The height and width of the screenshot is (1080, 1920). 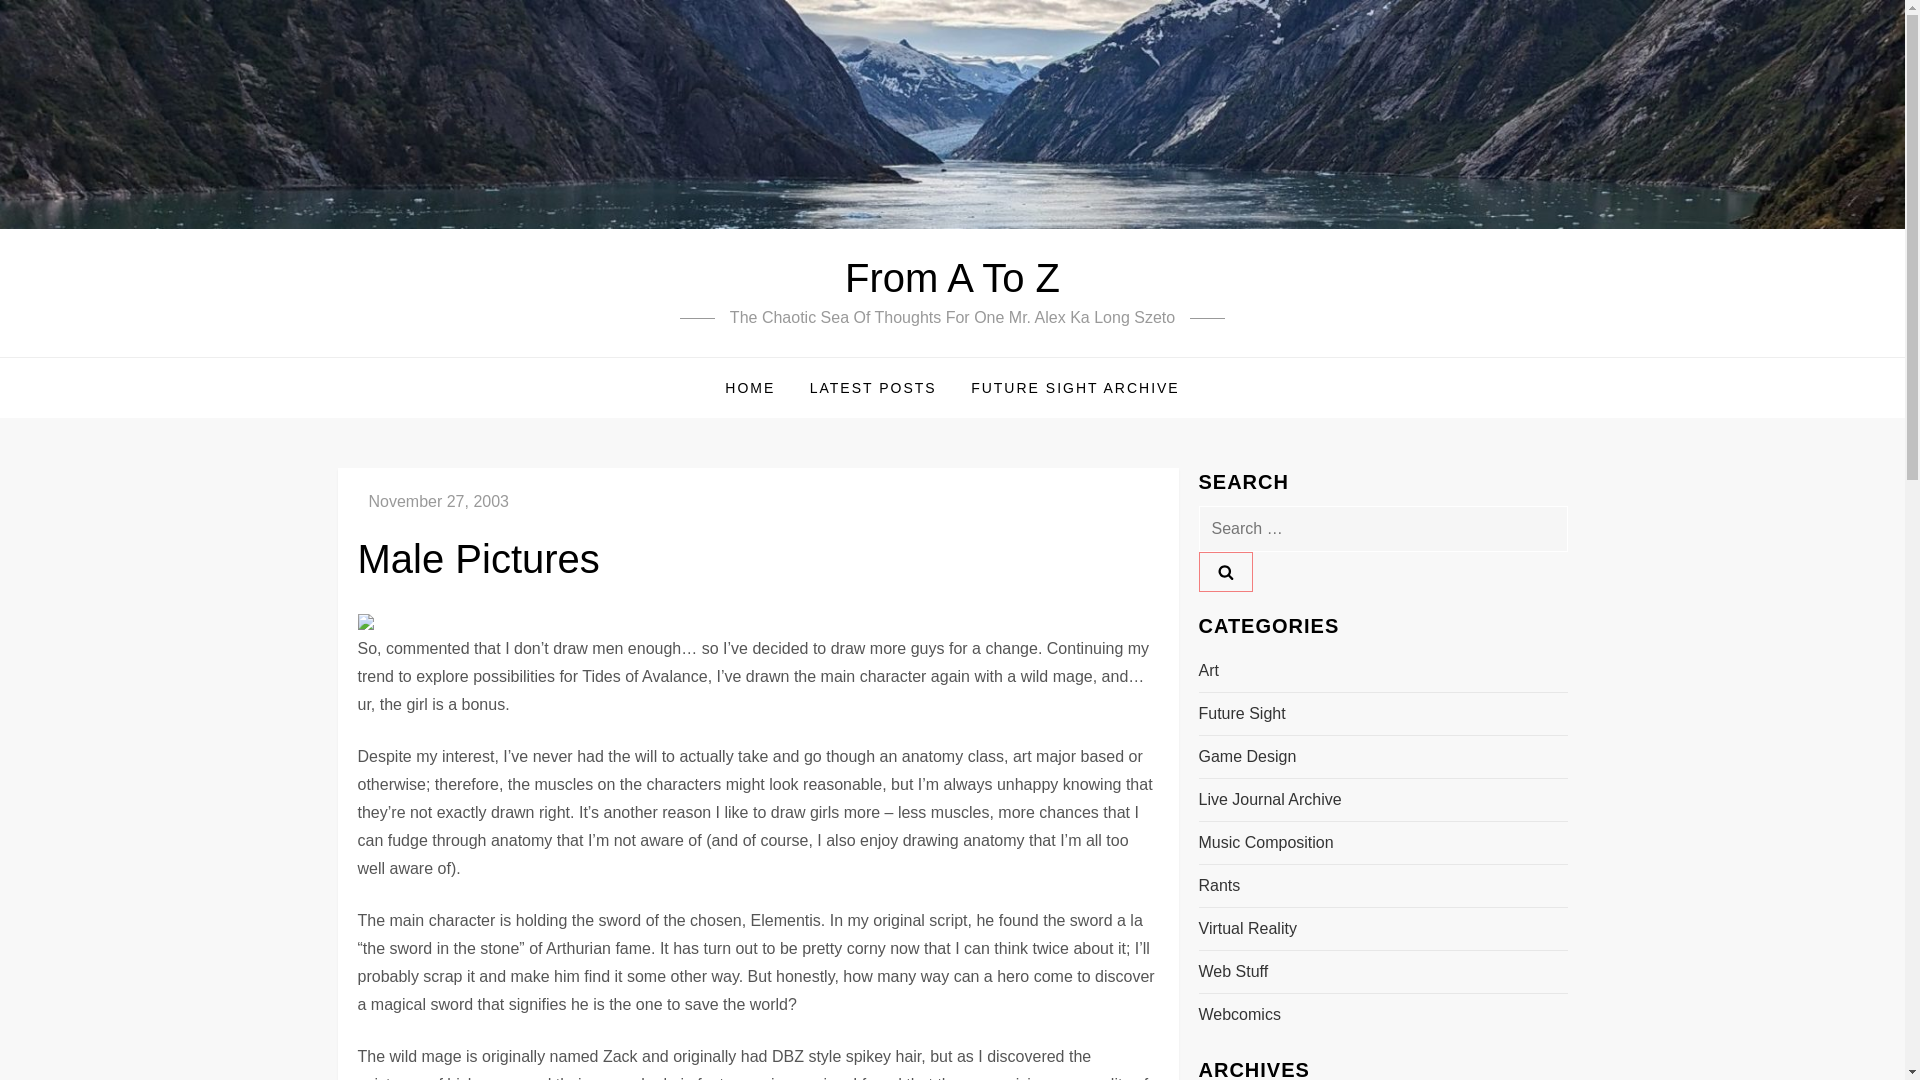 I want to click on Web Stuff, so click(x=1232, y=972).